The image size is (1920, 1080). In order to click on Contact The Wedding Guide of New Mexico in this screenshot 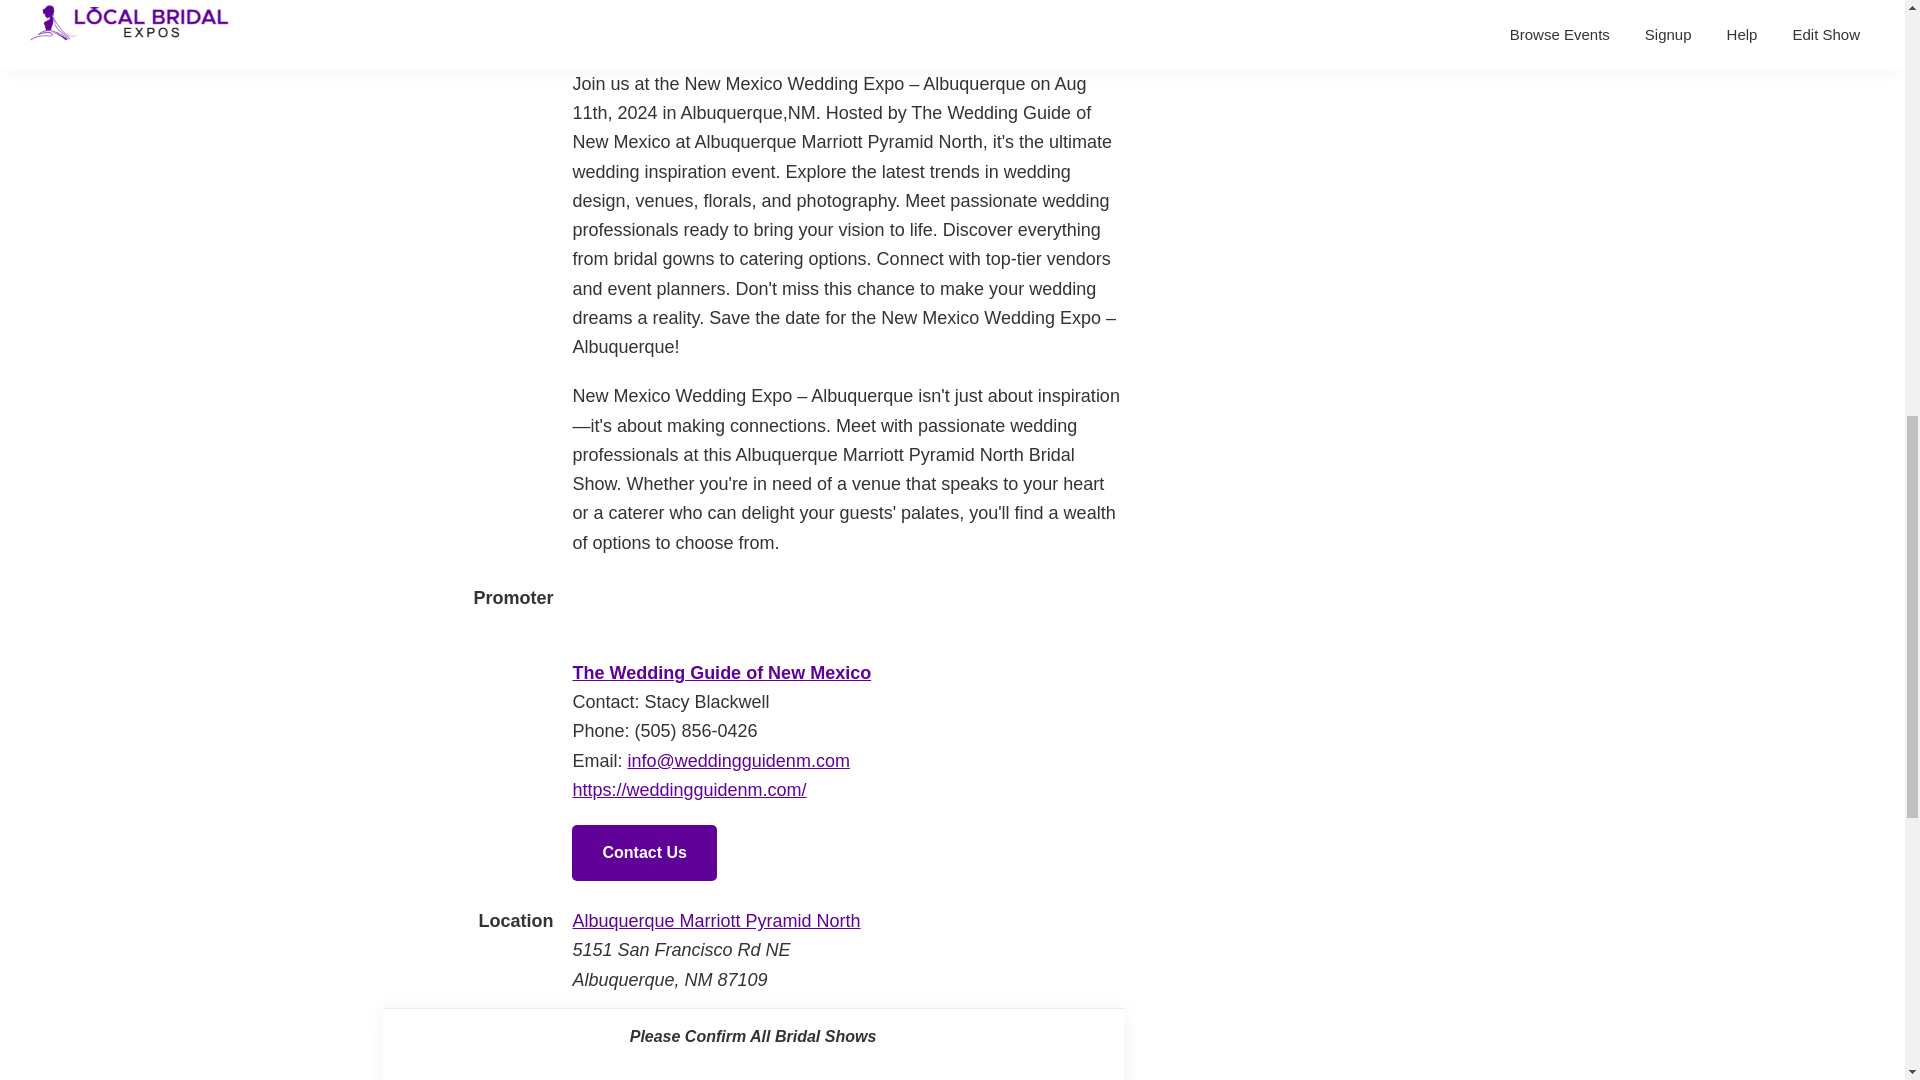, I will do `click(644, 853)`.